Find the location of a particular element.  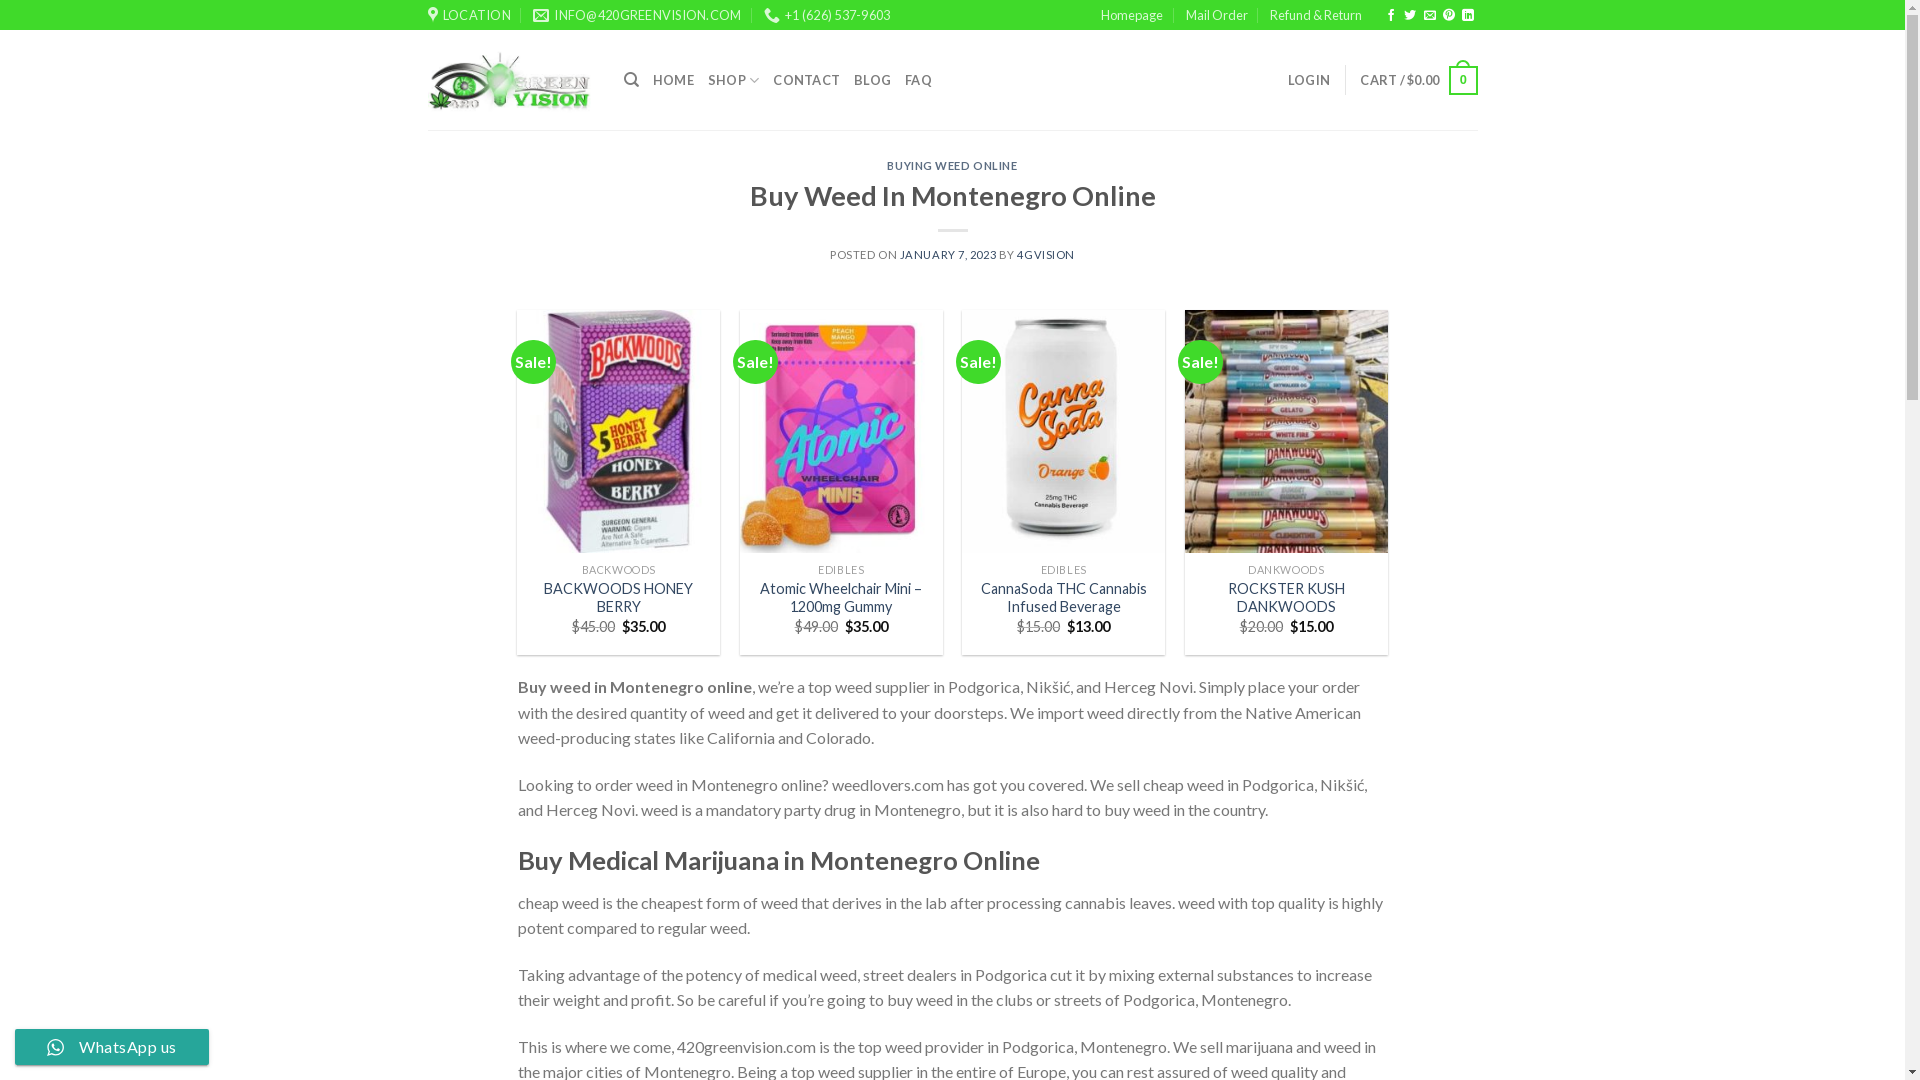

INFO@420GREENVISION.COM is located at coordinates (637, 15).